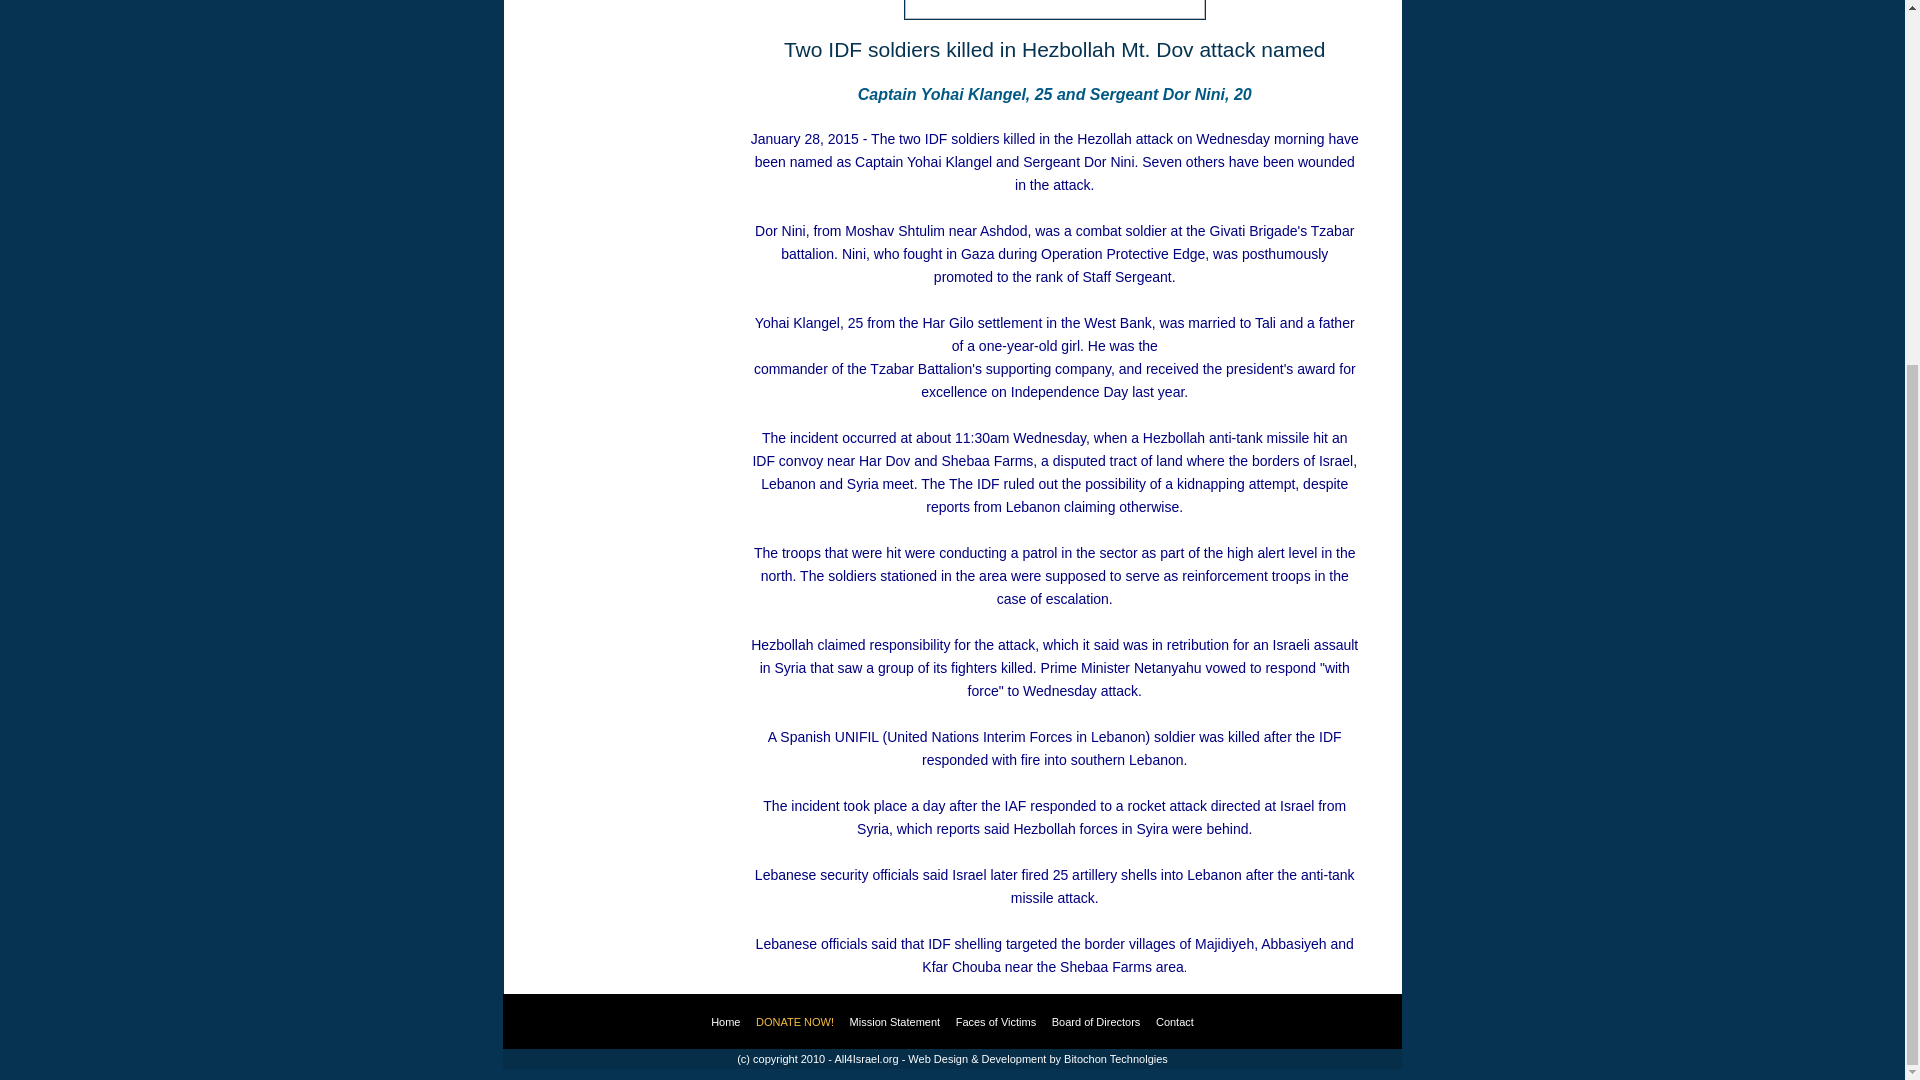  I want to click on Home, so click(724, 1022).